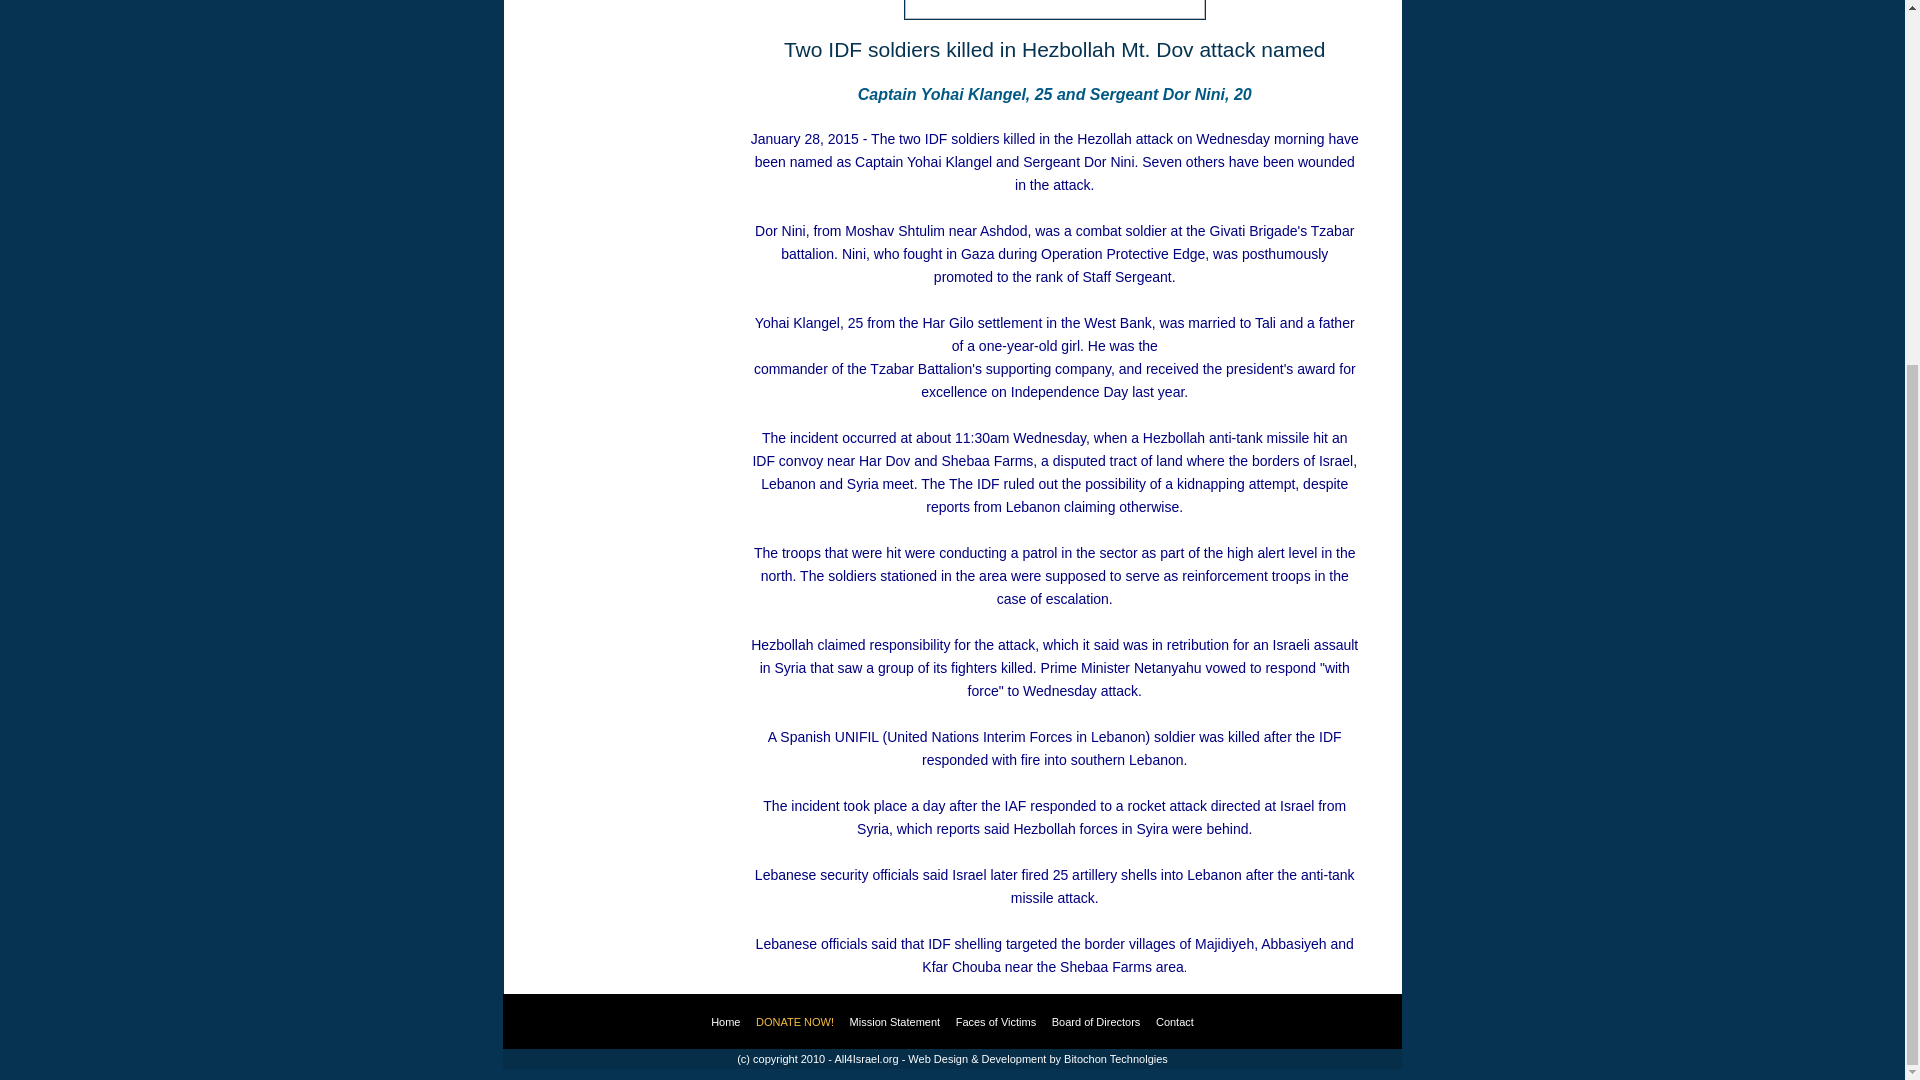  I want to click on Home, so click(724, 1022).